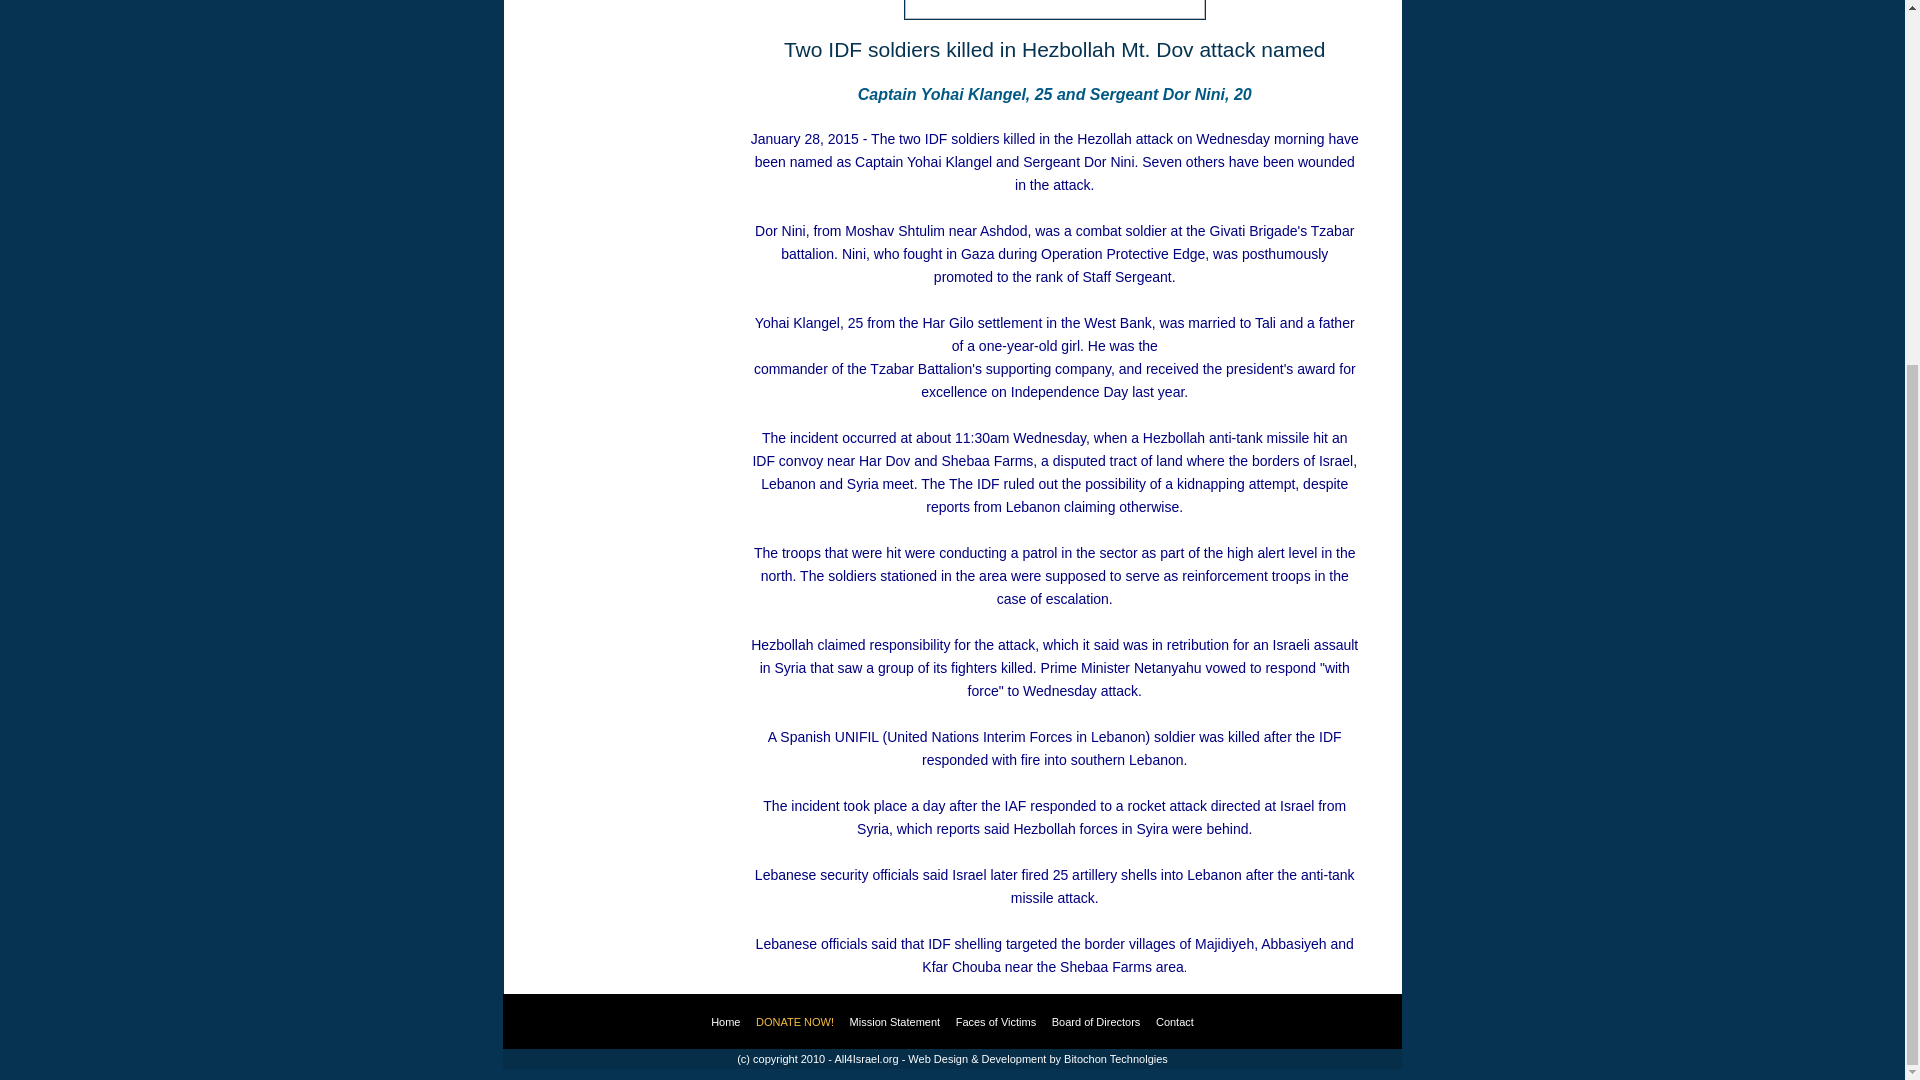  I want to click on Home, so click(724, 1022).